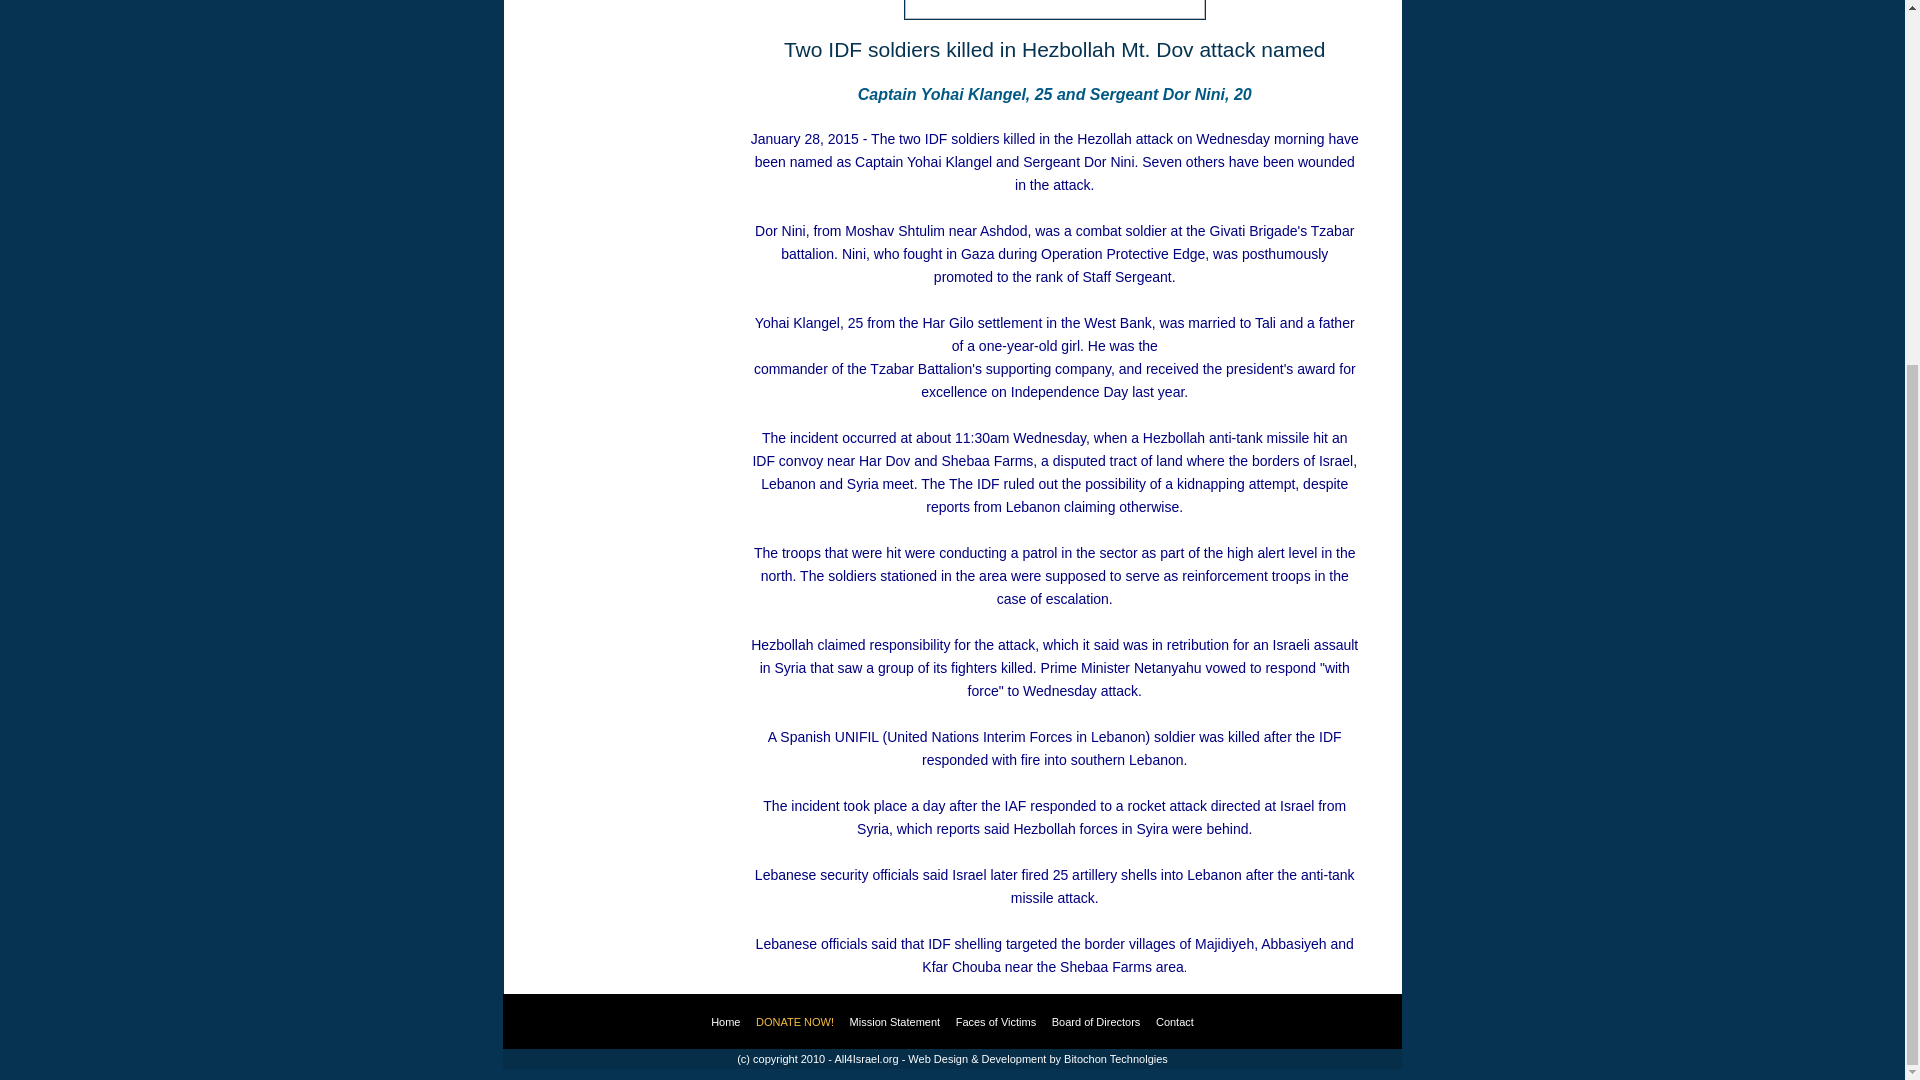  I want to click on Home, so click(724, 1022).